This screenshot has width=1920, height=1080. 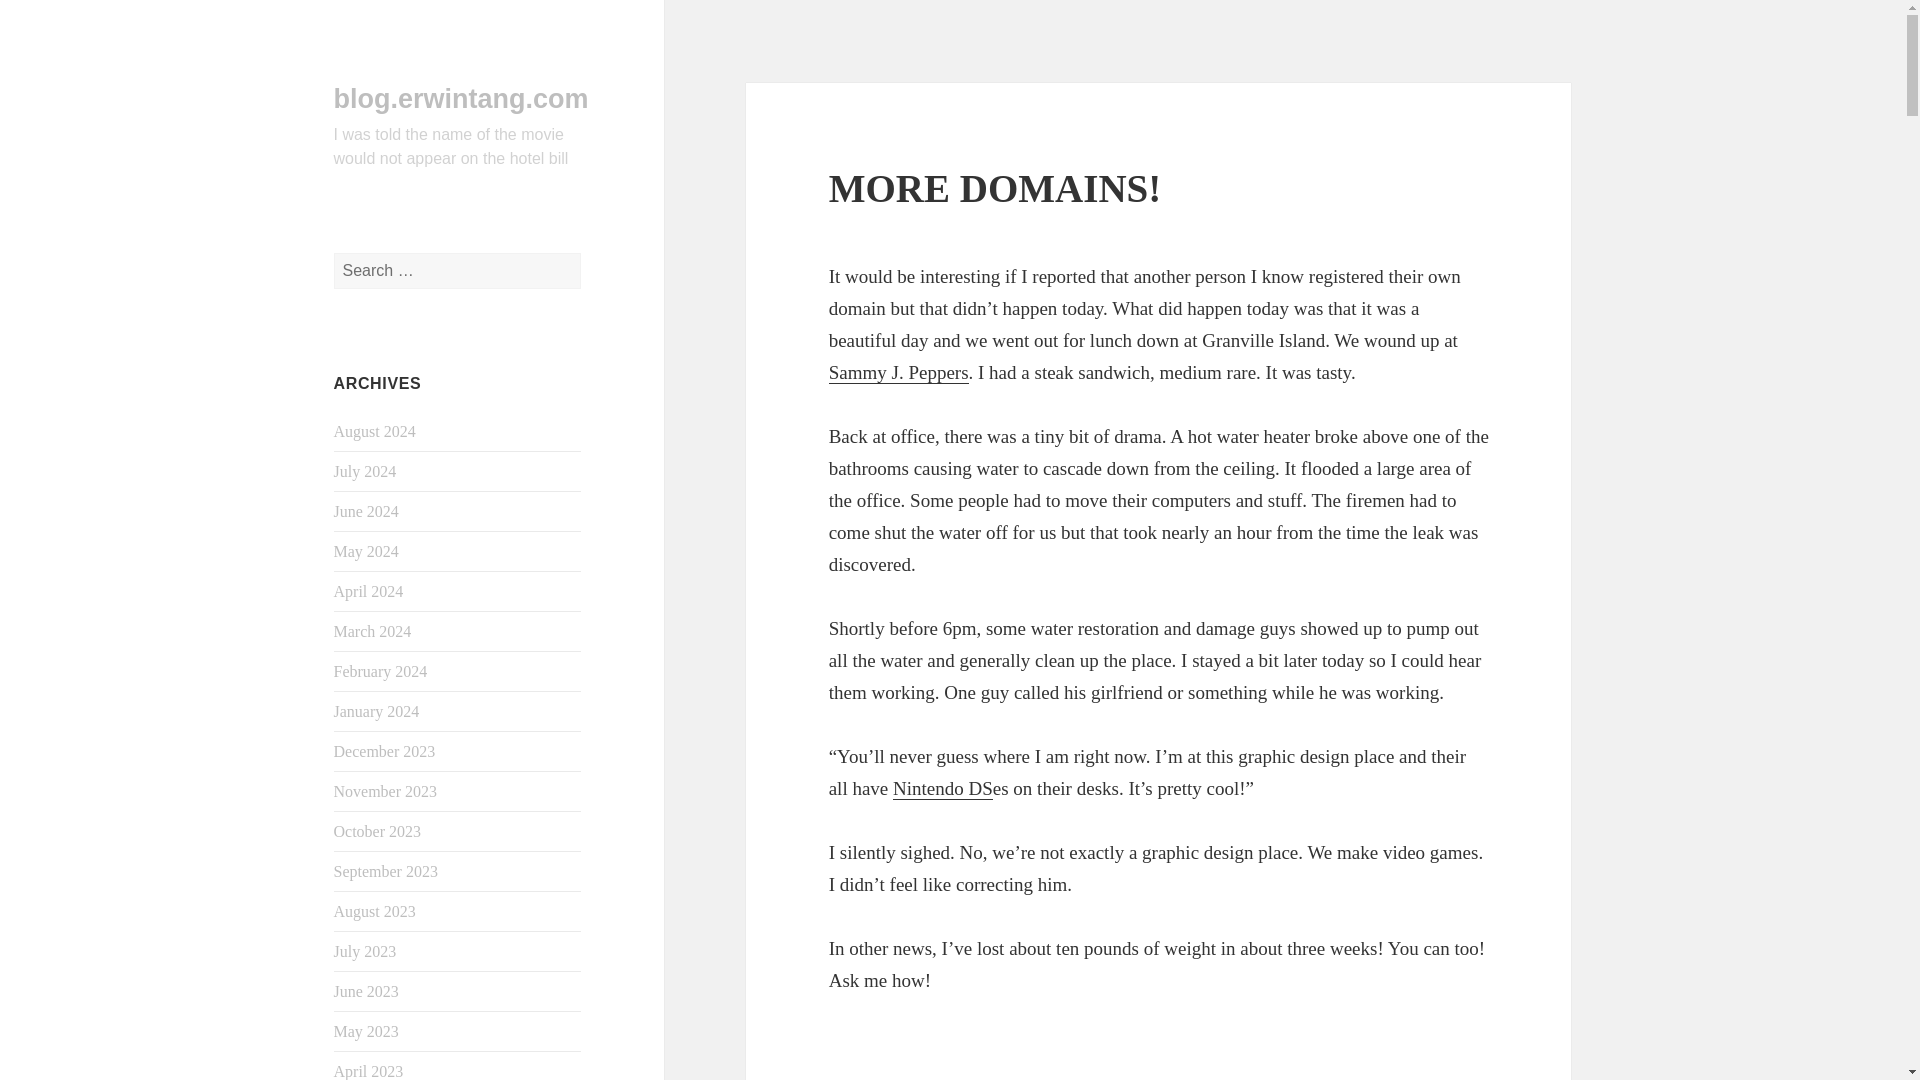 What do you see at coordinates (366, 552) in the screenshot?
I see `May 2024` at bounding box center [366, 552].